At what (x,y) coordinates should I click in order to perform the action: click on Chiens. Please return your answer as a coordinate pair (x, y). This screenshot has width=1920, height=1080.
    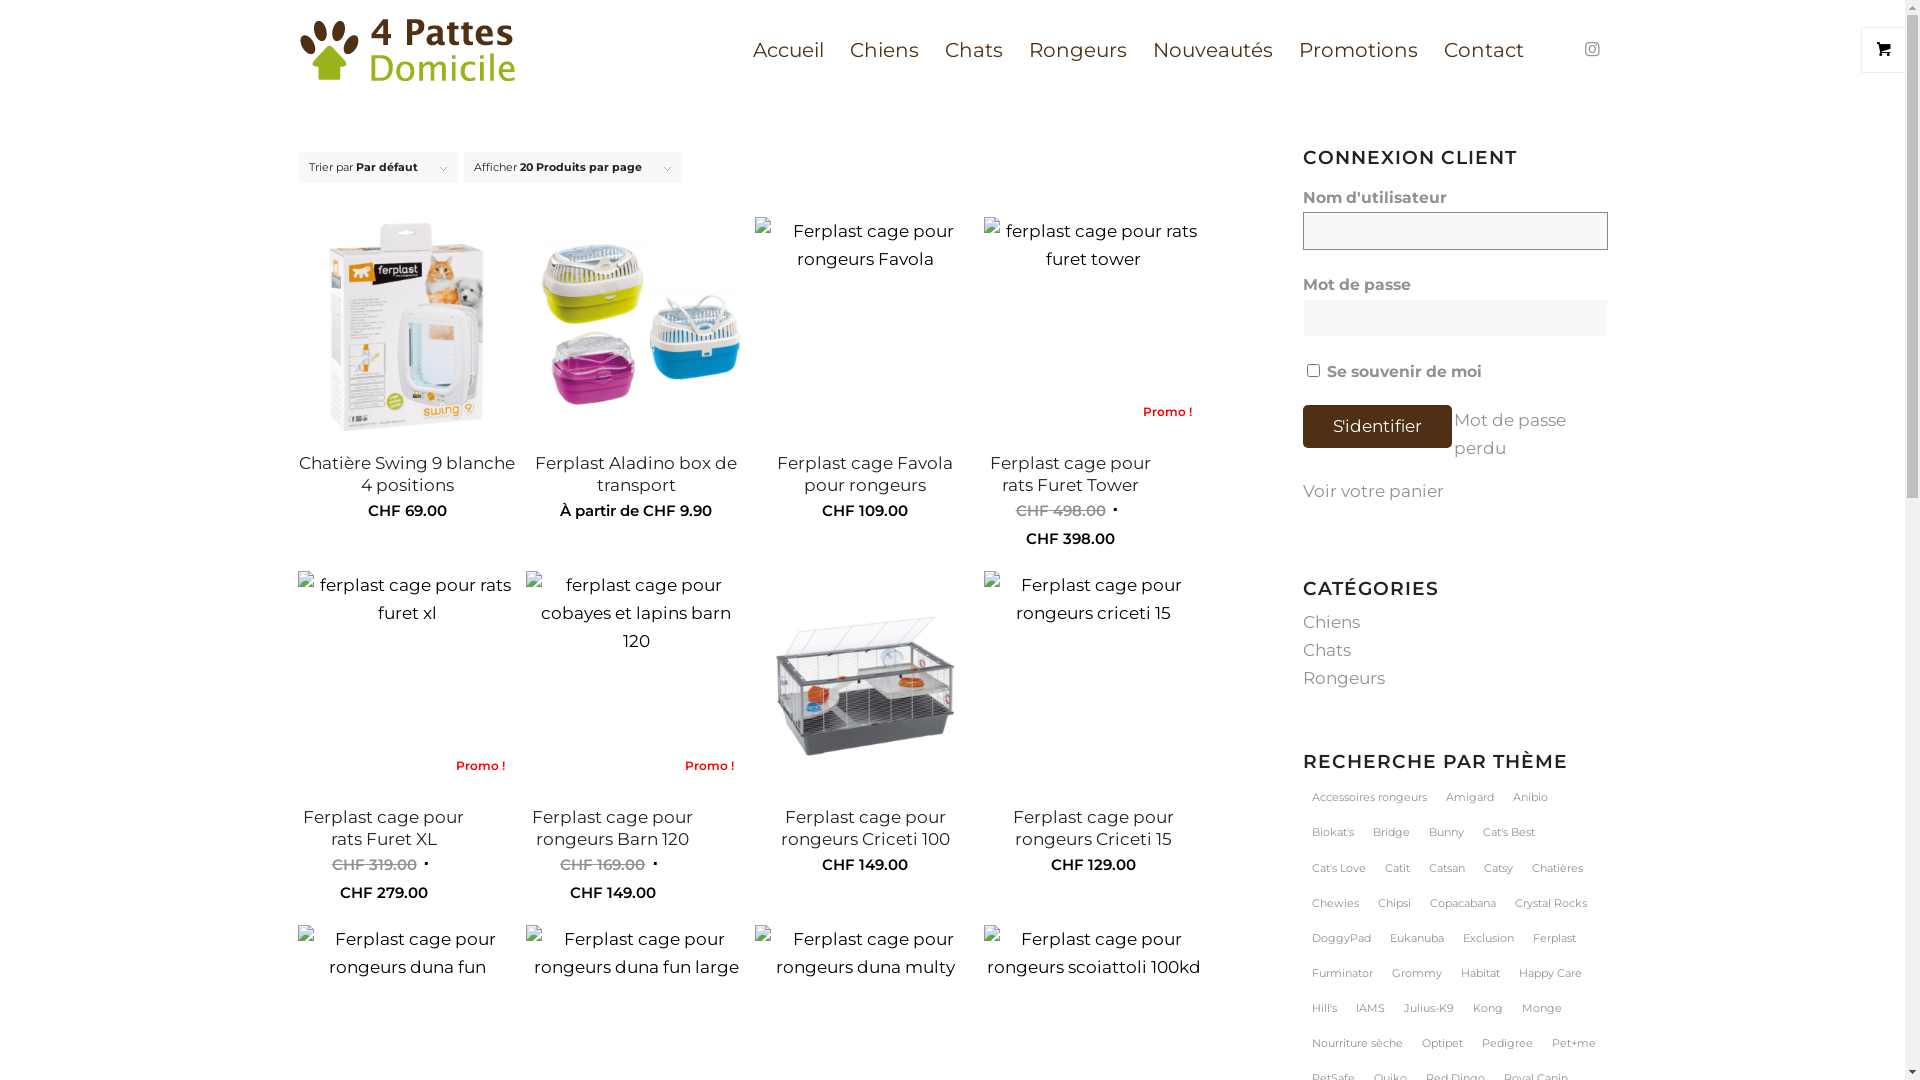
    Looking at the image, I should click on (884, 50).